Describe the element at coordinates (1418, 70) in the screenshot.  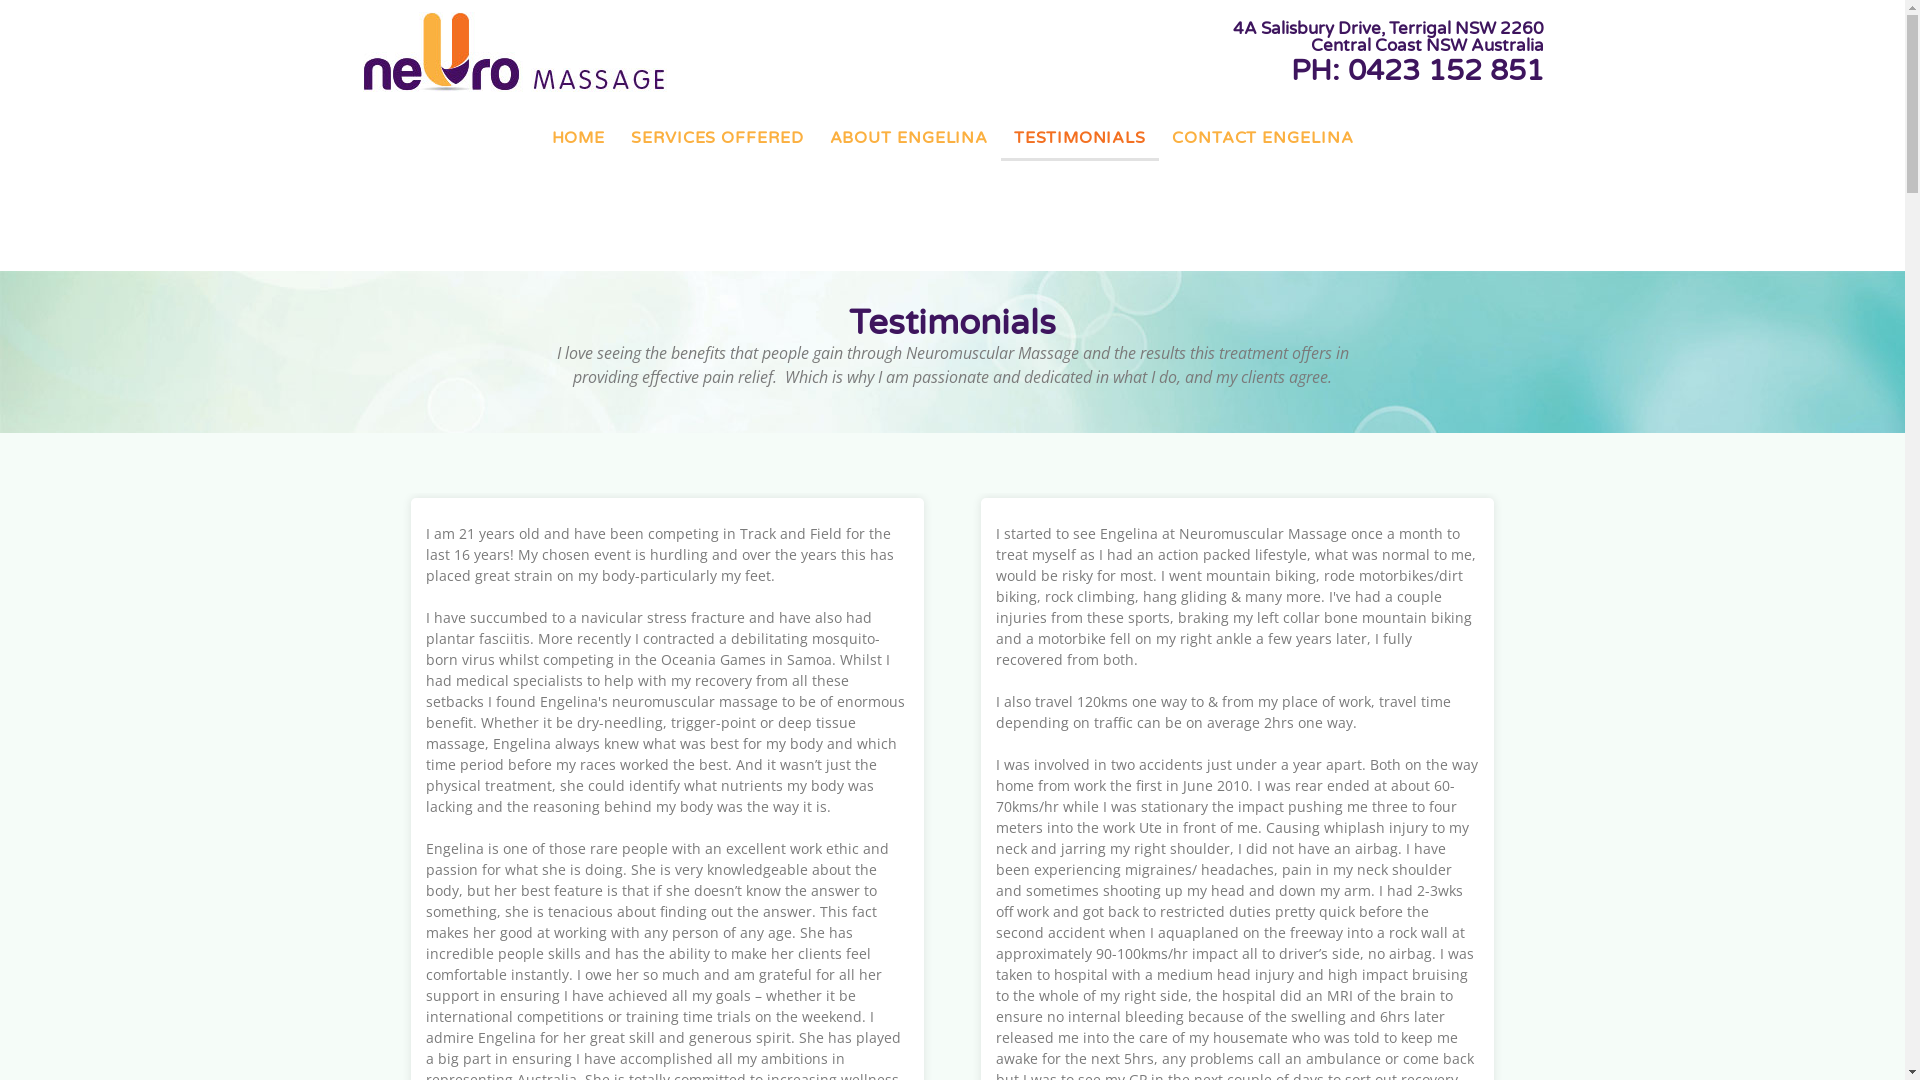
I see `PH: 0423 152 851` at that location.